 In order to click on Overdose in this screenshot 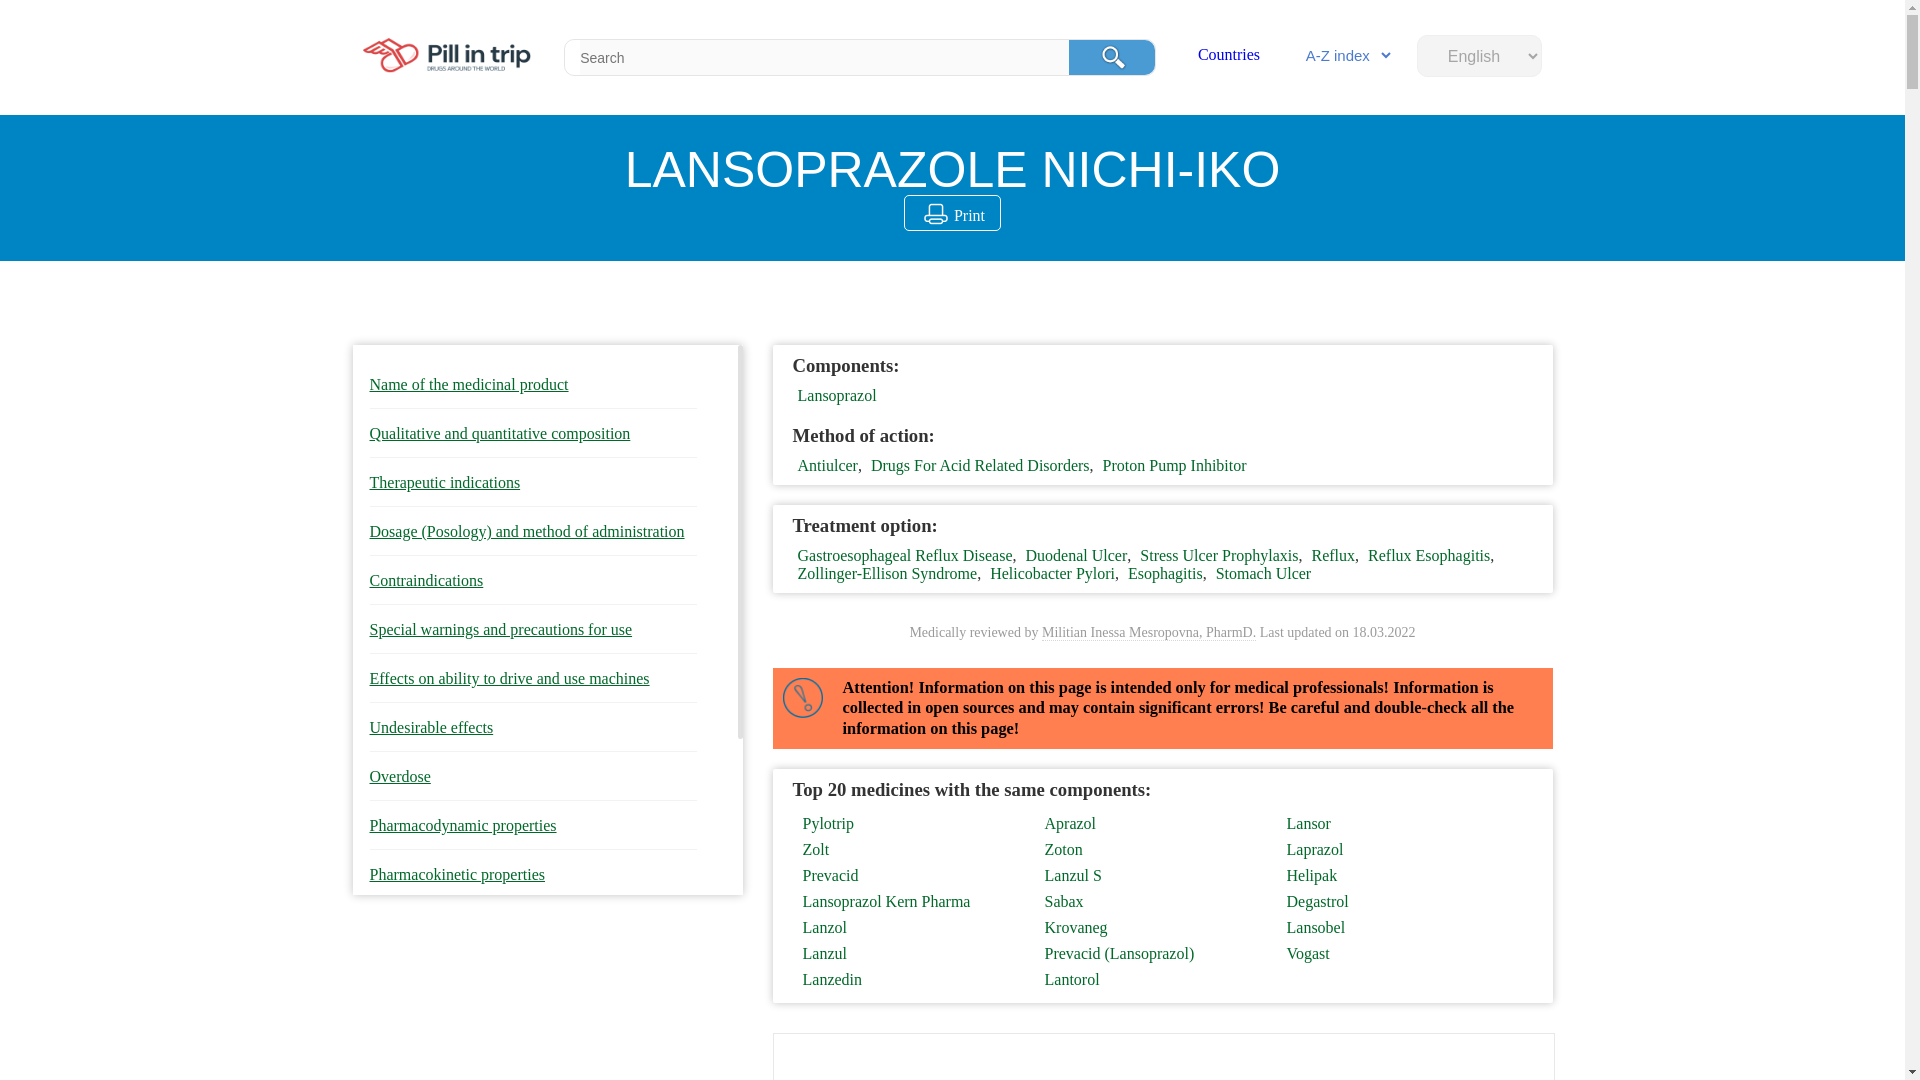, I will do `click(534, 777)`.